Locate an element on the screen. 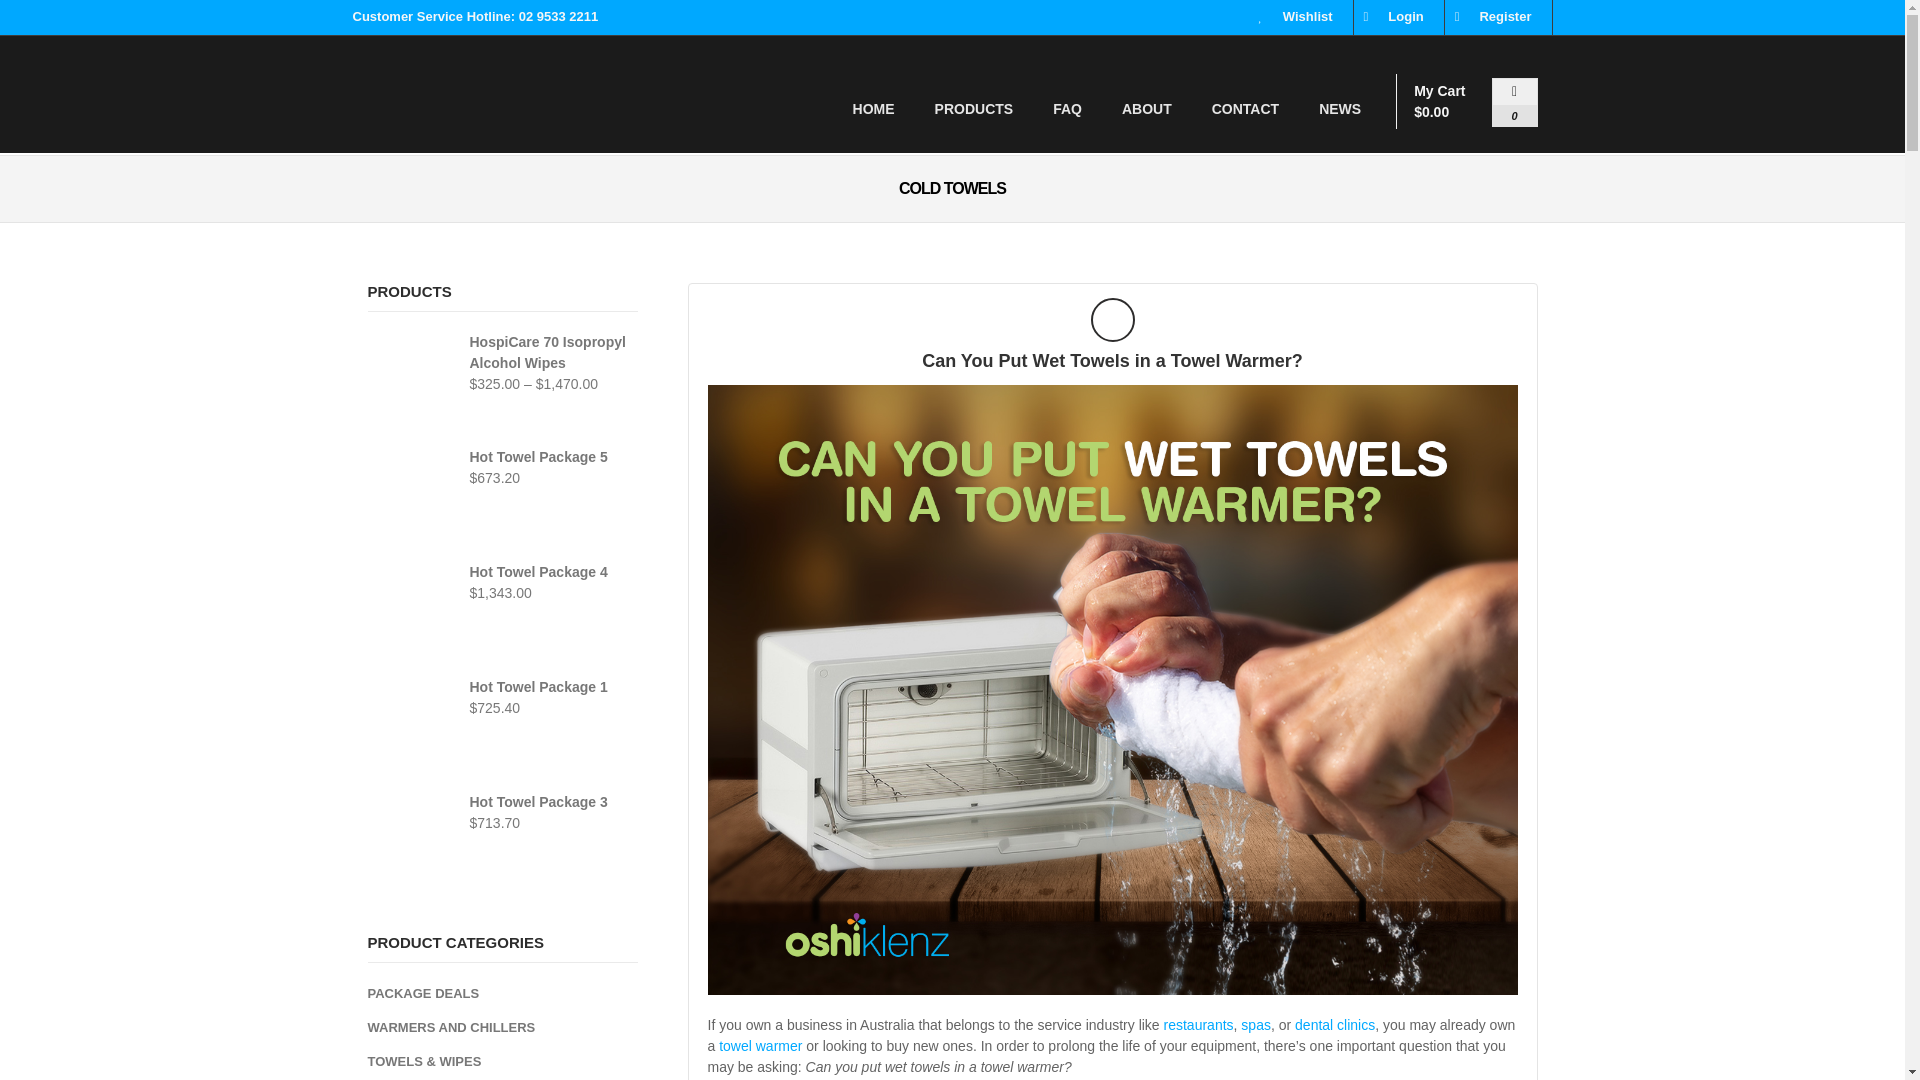 The image size is (1920, 1080). FAQ is located at coordinates (1067, 108).